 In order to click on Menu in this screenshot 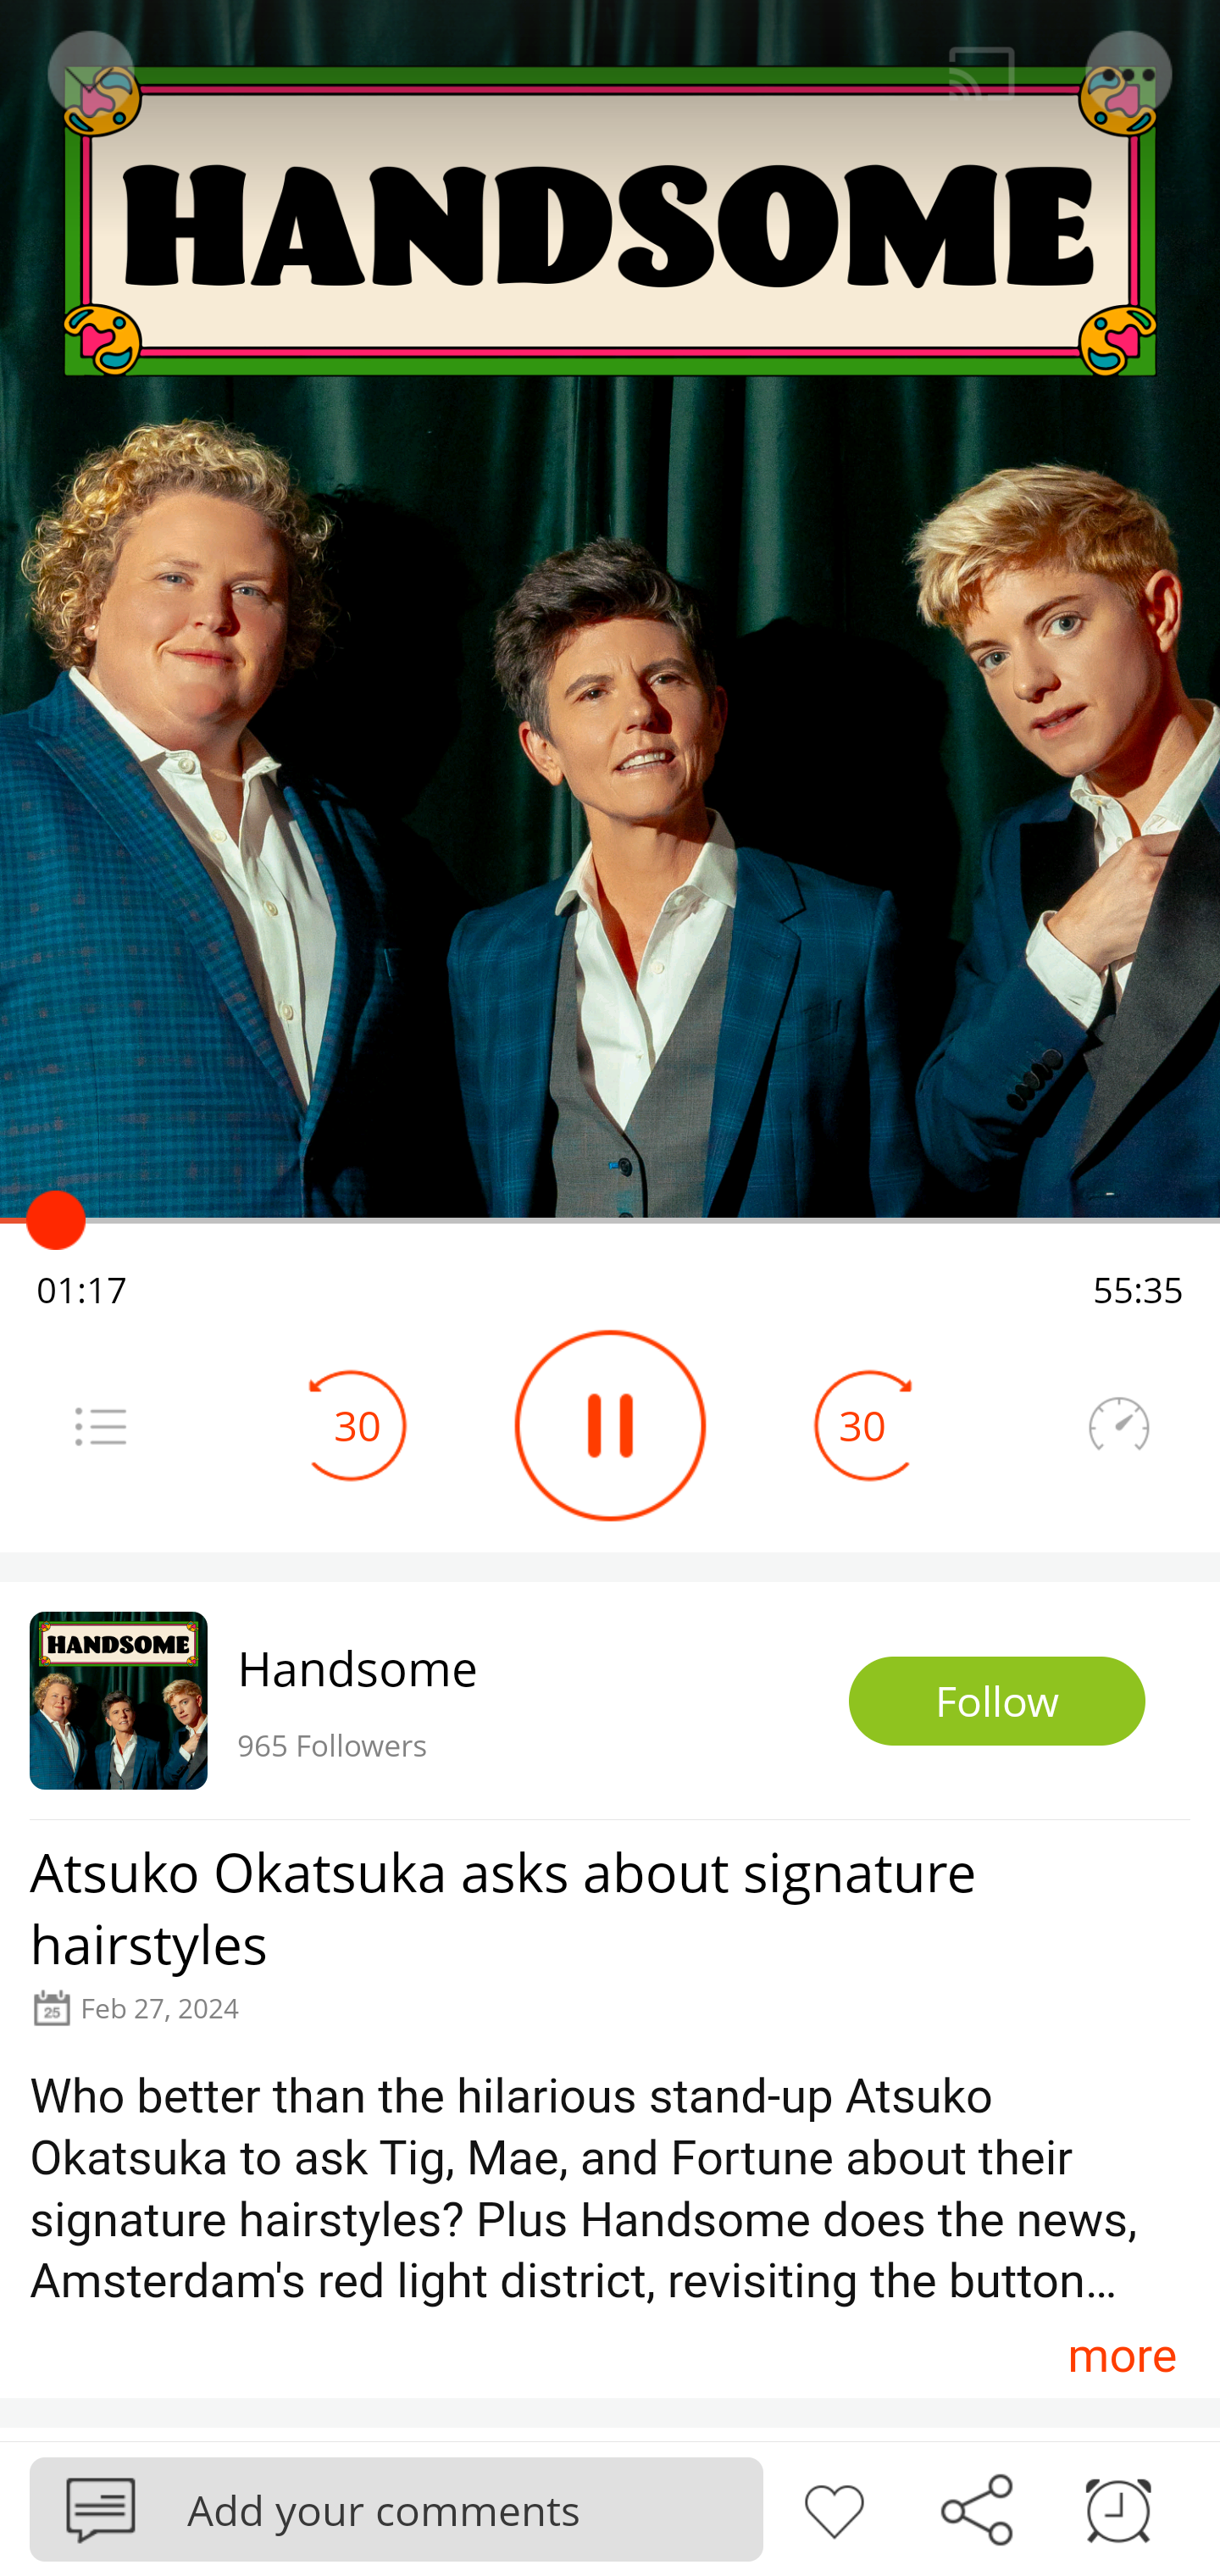, I will do `click(1130, 75)`.